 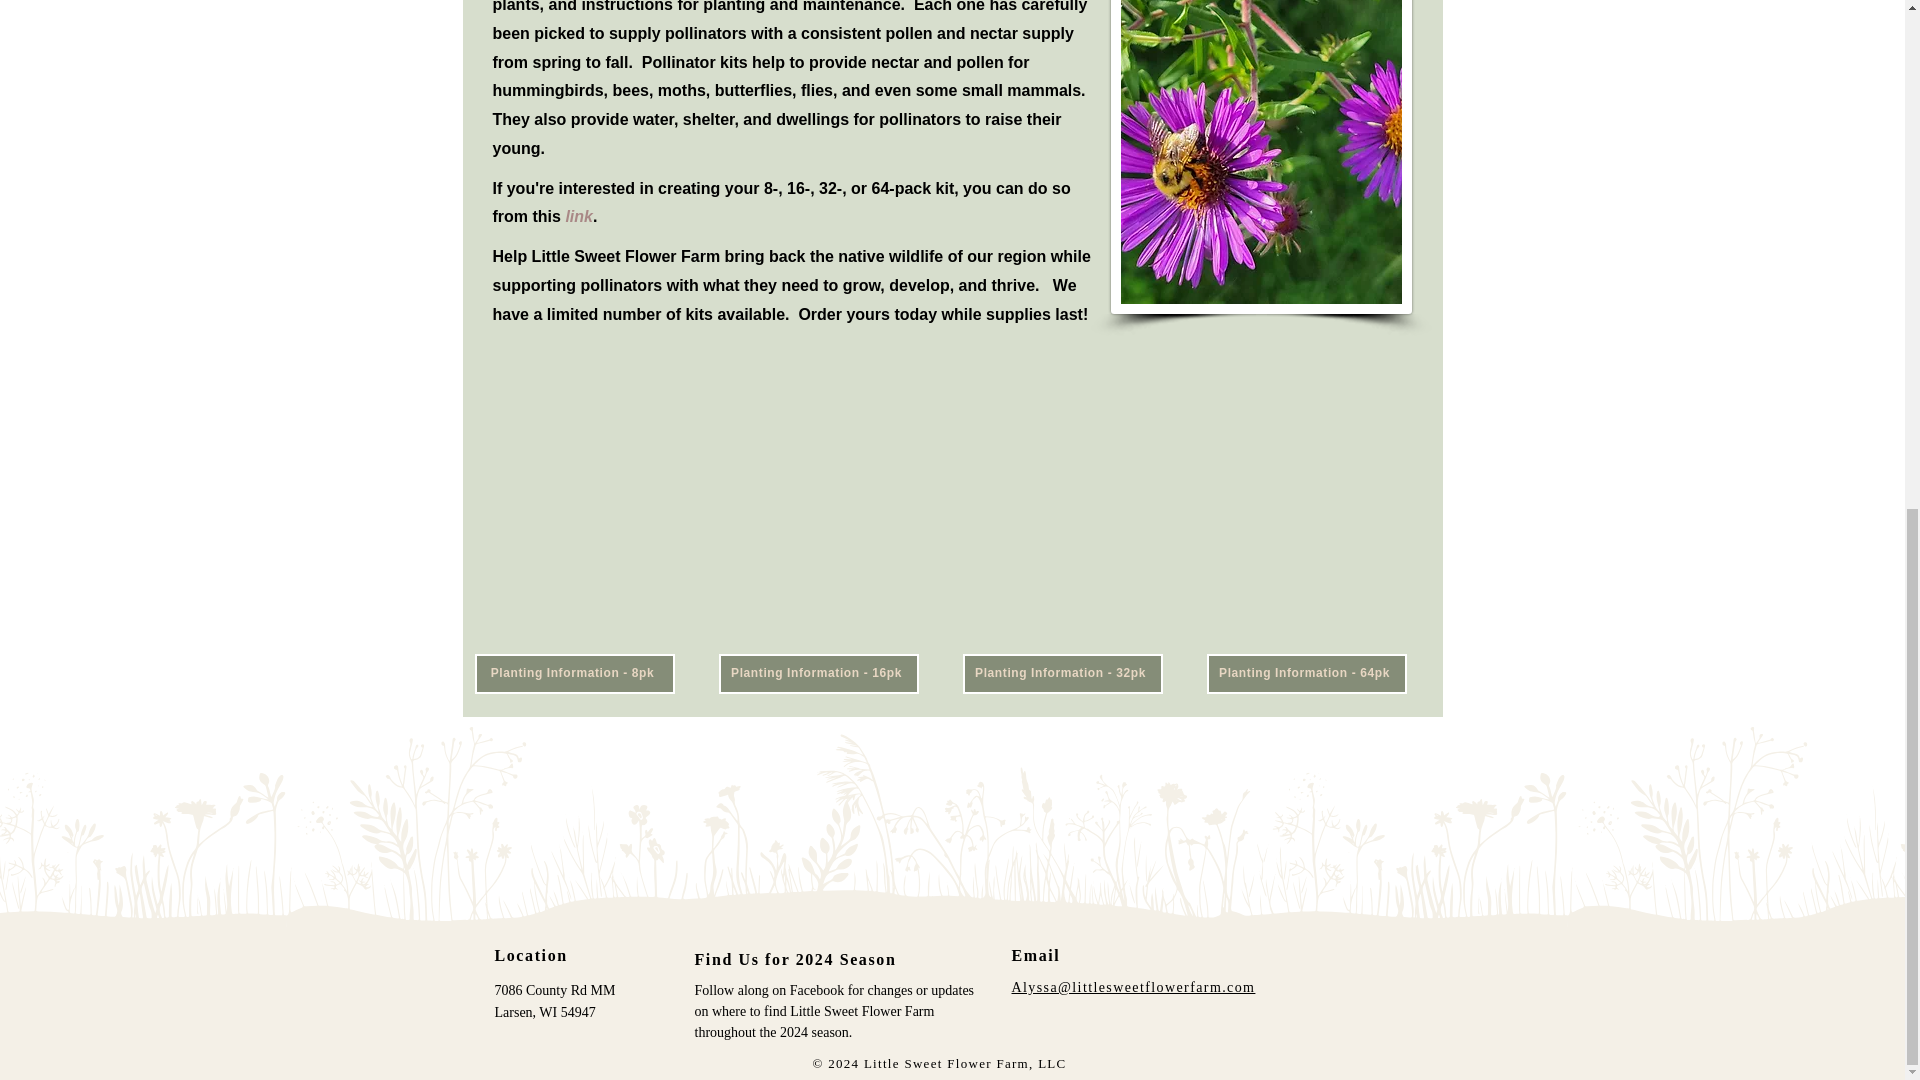 I want to click on Planting Information - 16pk, so click(x=818, y=674).